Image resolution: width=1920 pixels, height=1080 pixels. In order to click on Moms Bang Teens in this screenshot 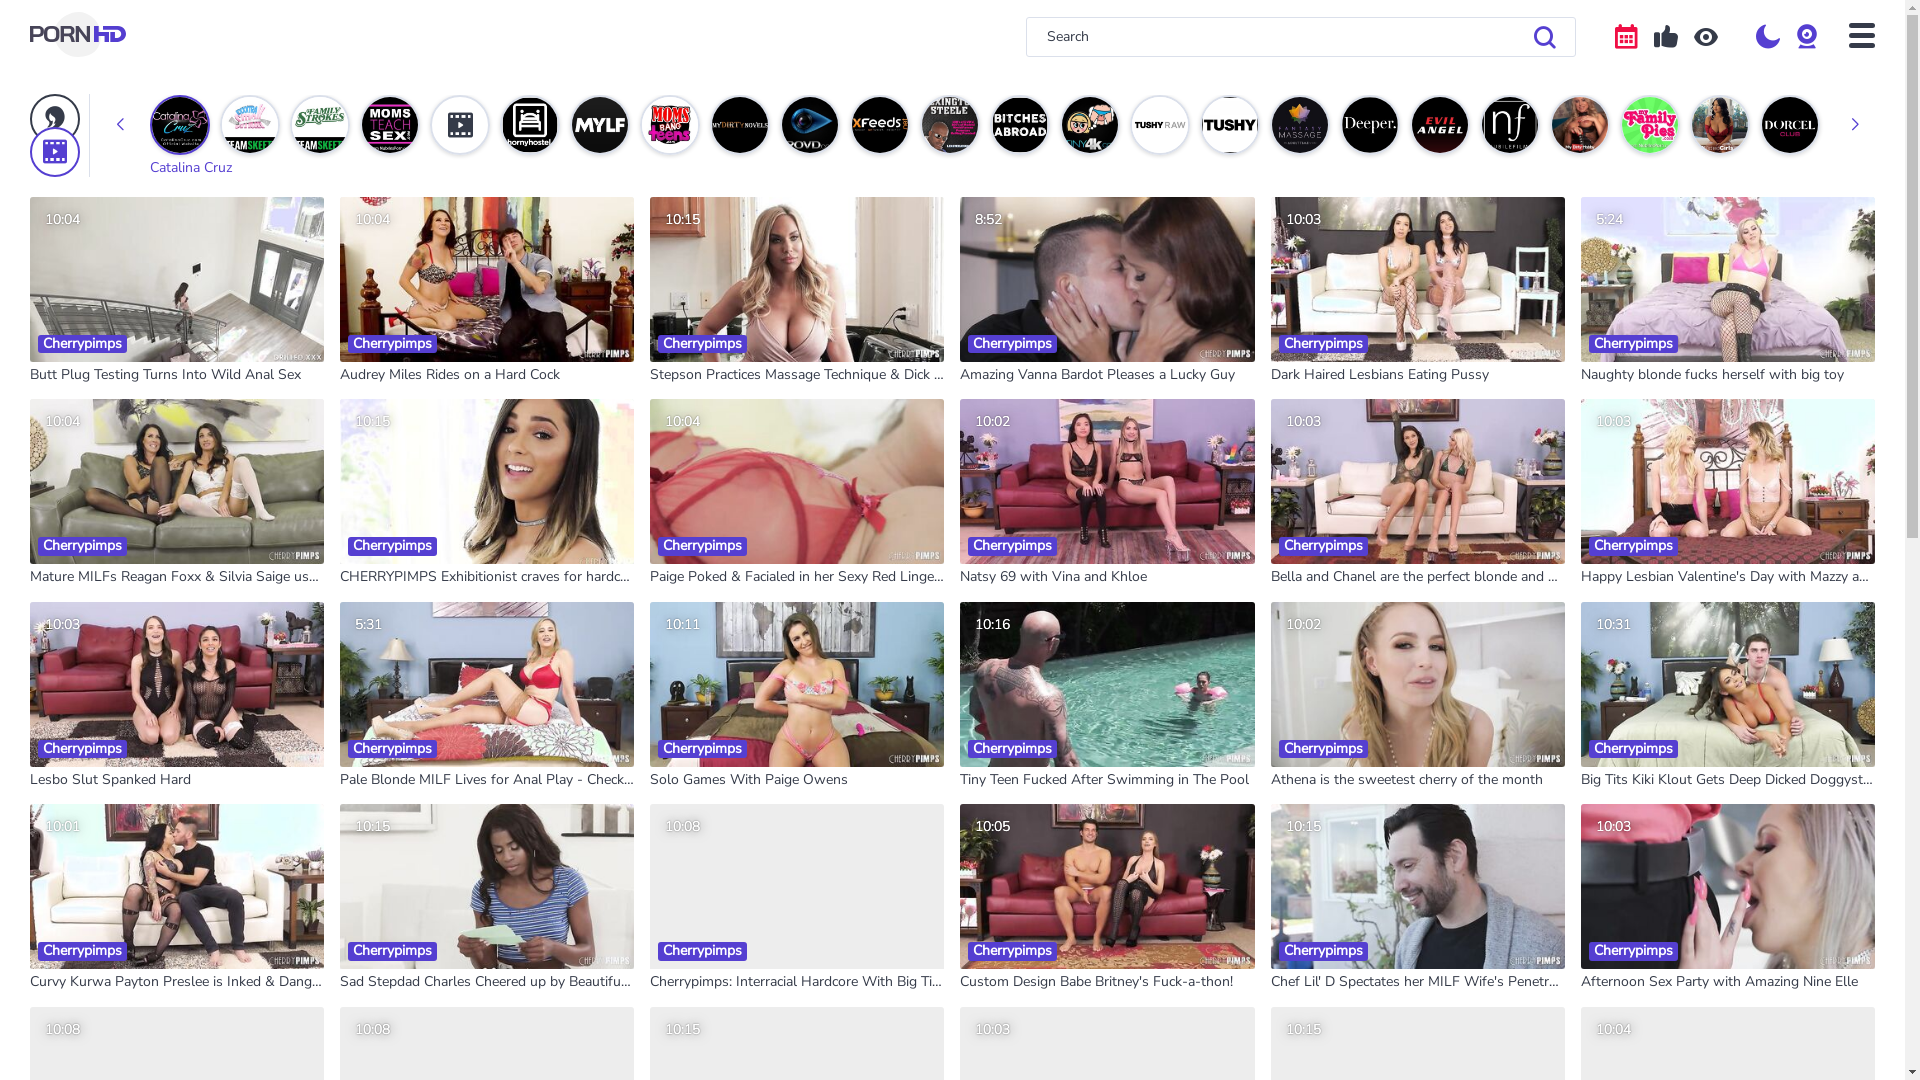, I will do `click(670, 125)`.